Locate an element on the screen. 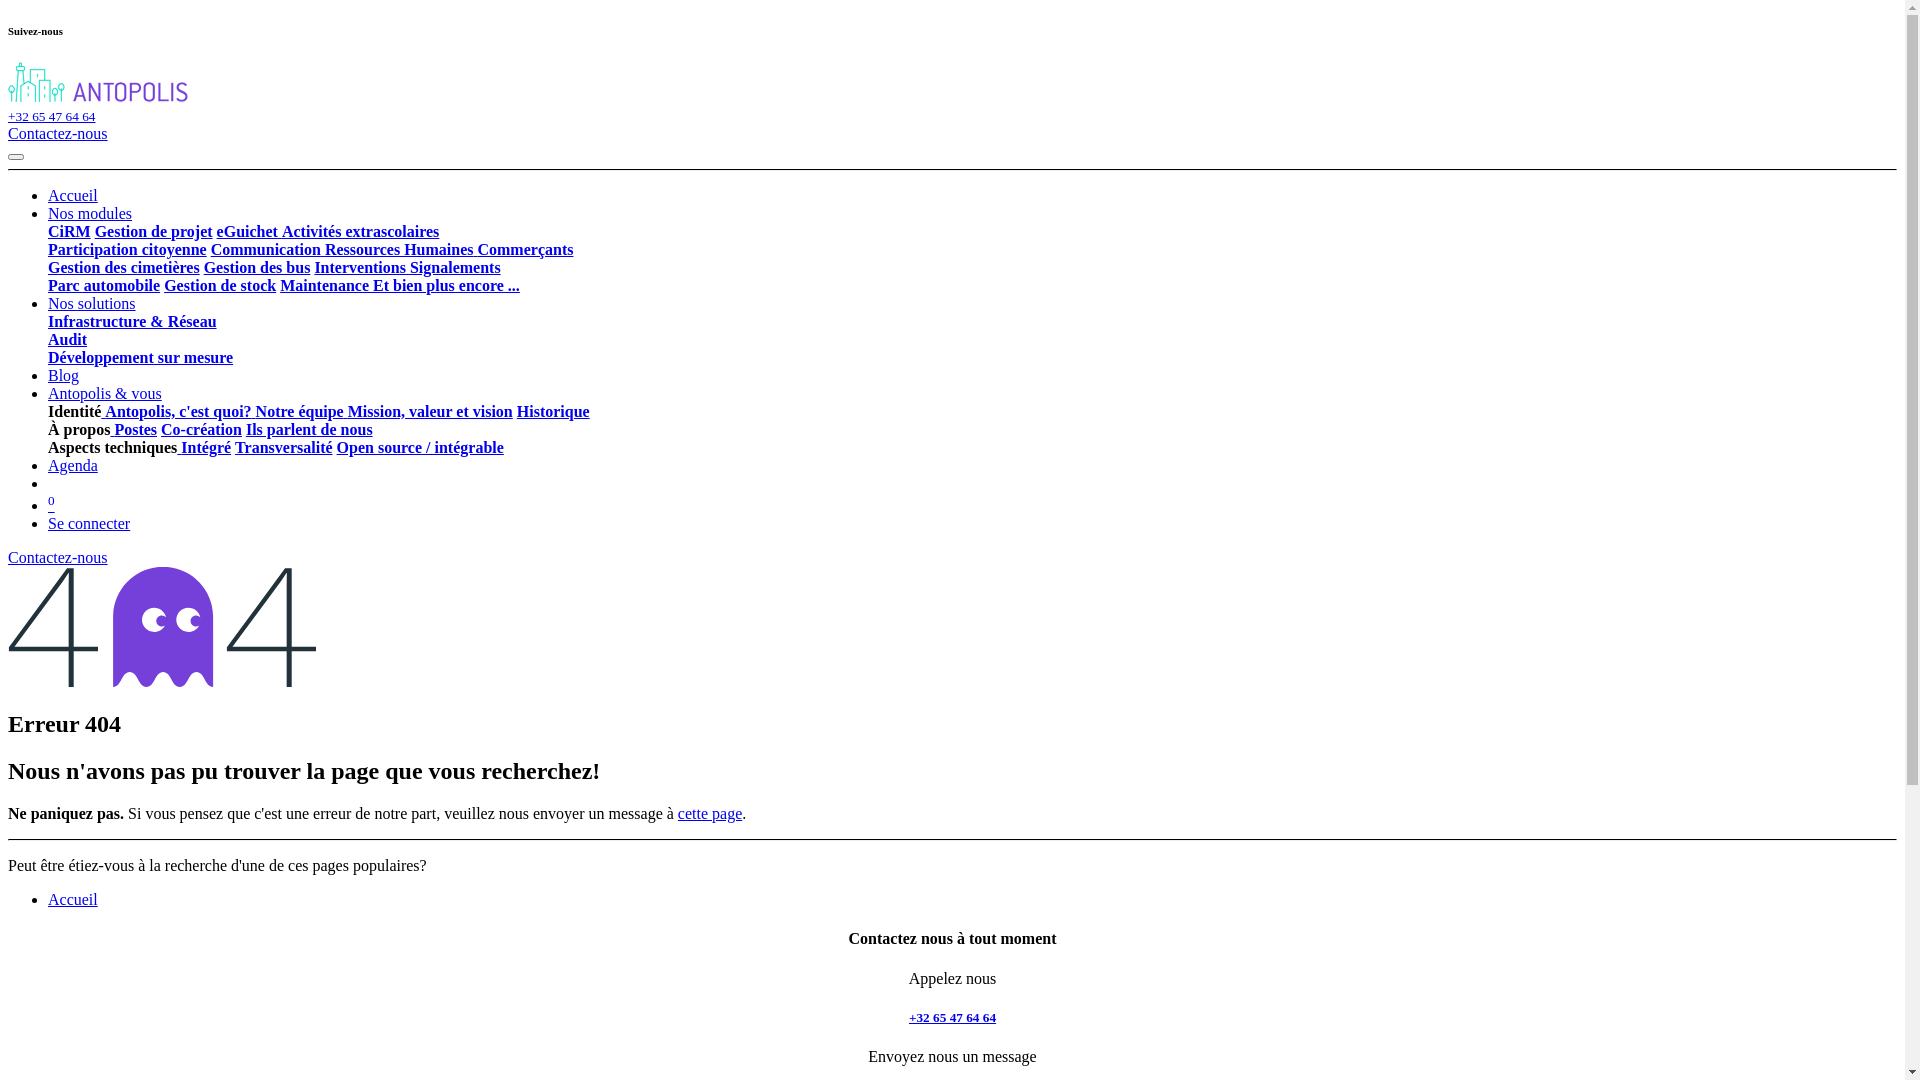 The height and width of the screenshot is (1080, 1920). Communication is located at coordinates (266, 250).